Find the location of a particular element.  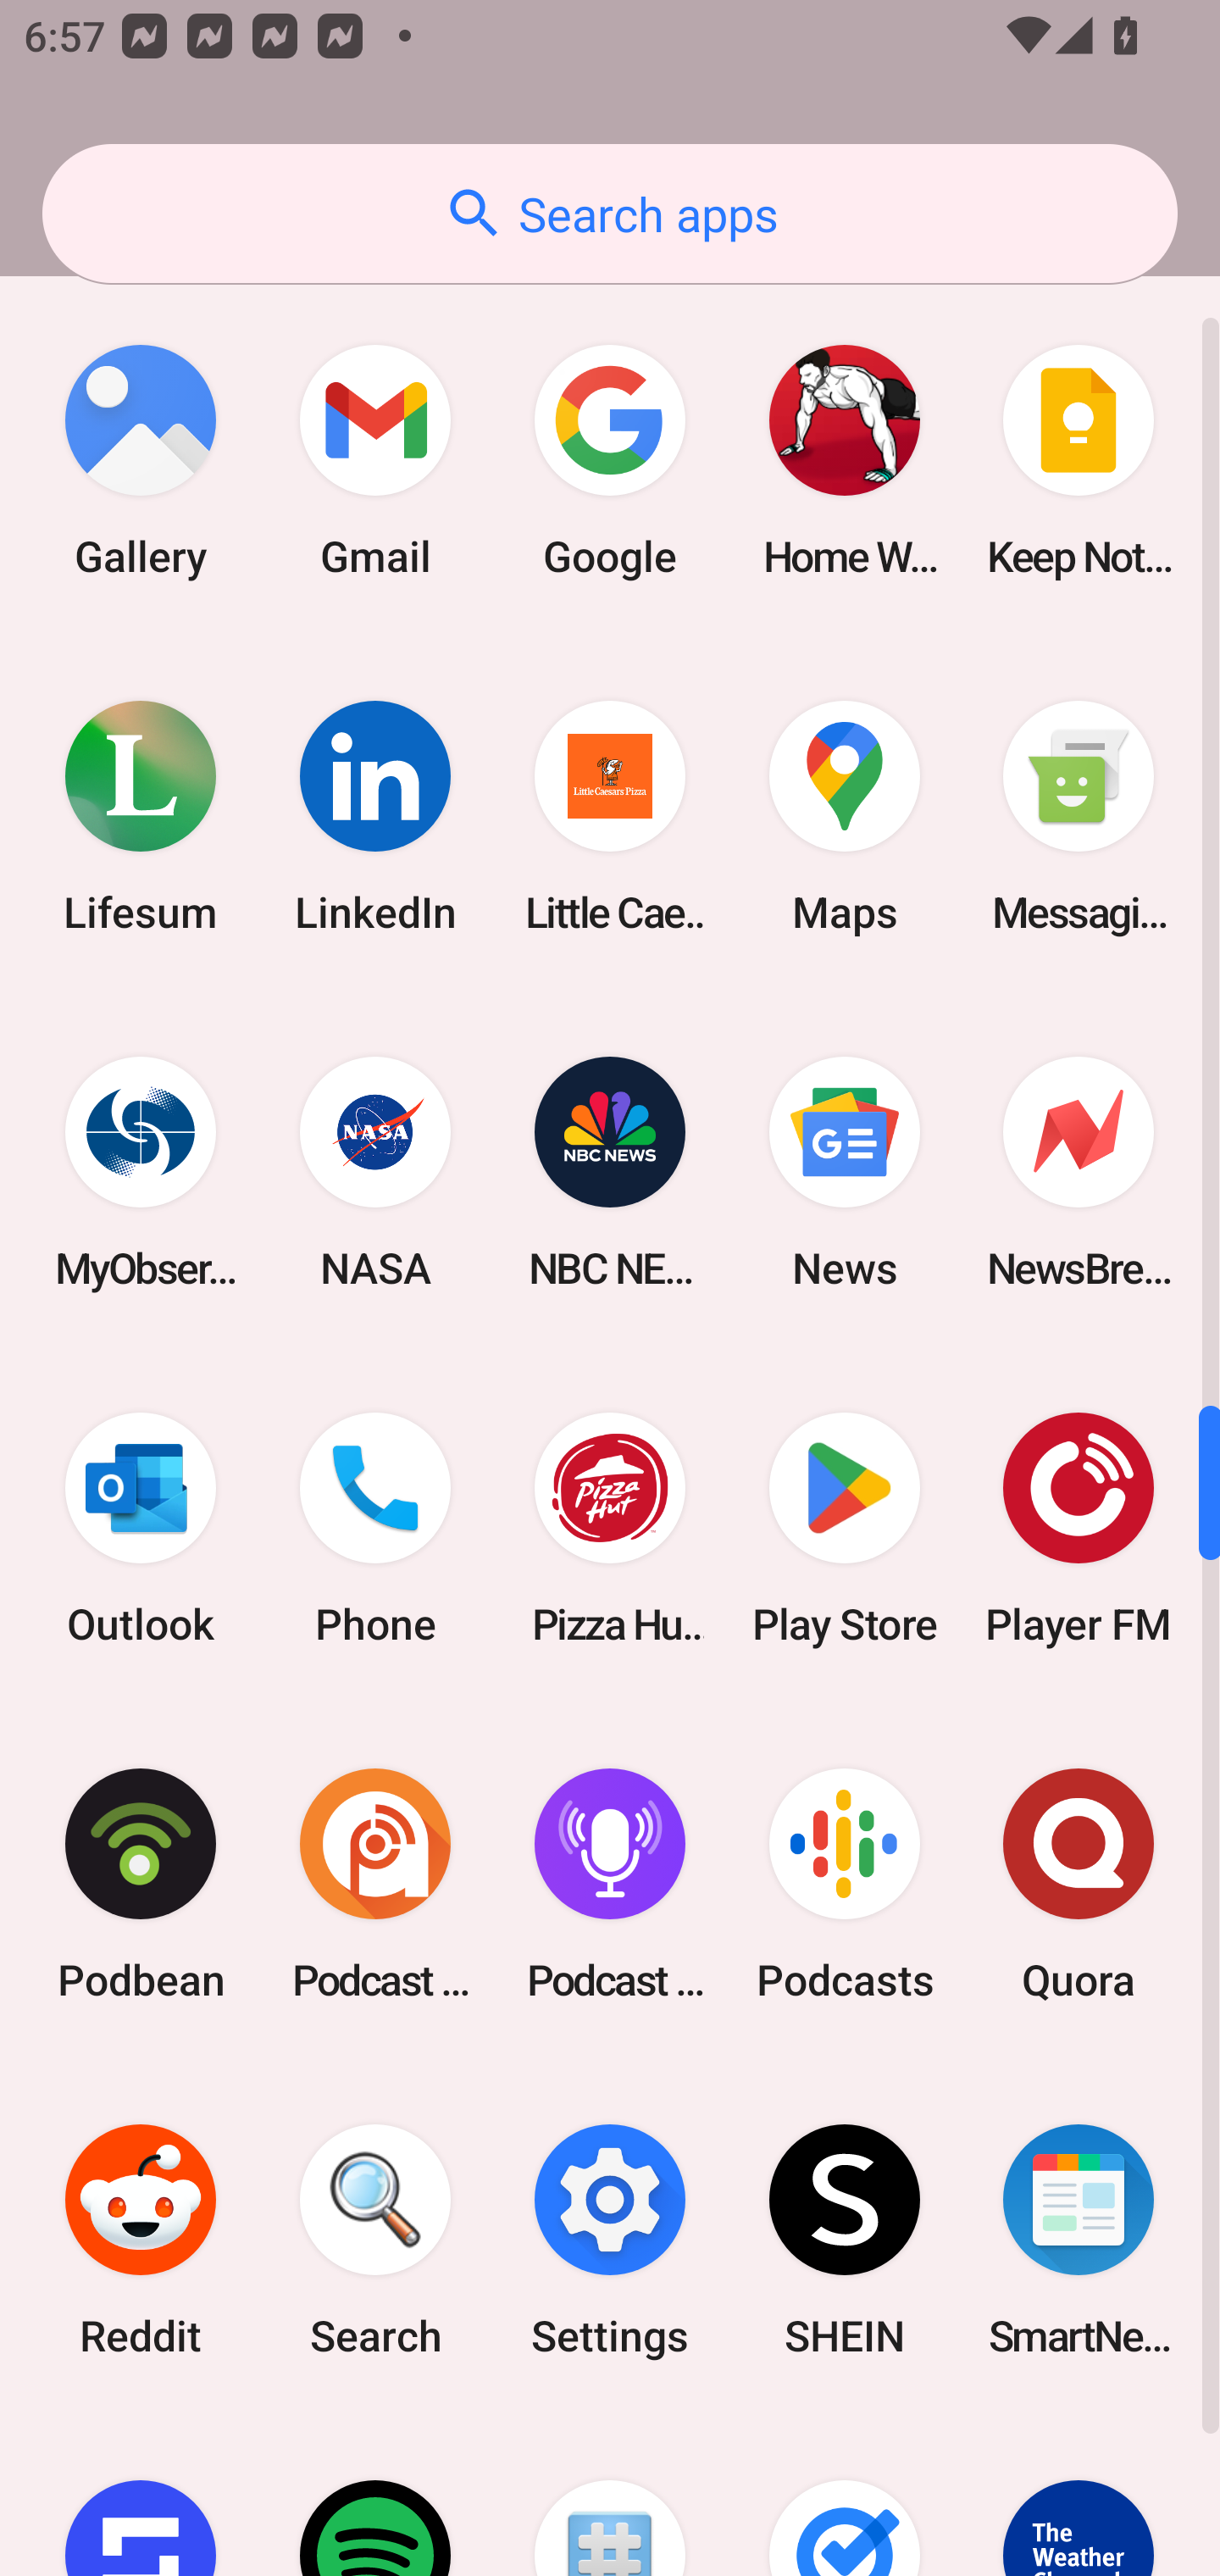

Reddit is located at coordinates (141, 2240).